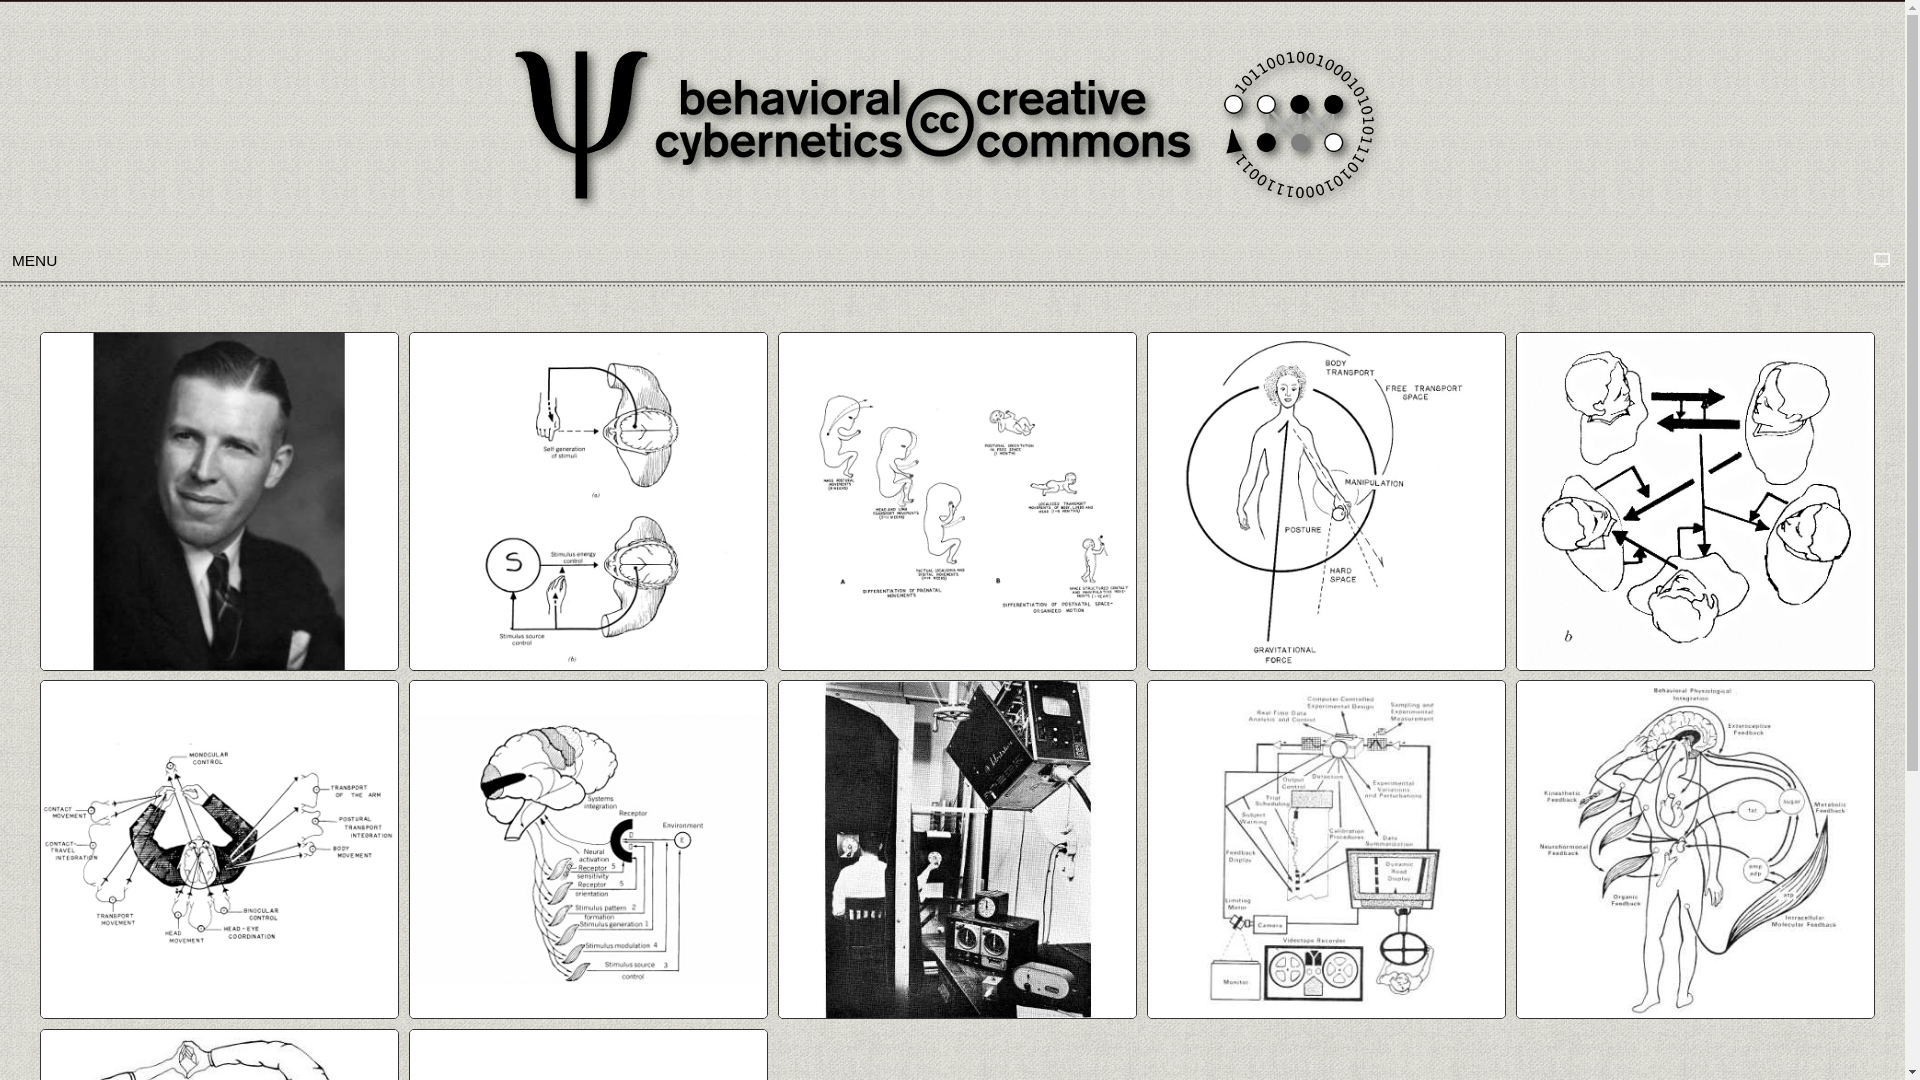 The width and height of the screenshot is (1920, 1080). I want to click on slide9.jpg, so click(220, 849).